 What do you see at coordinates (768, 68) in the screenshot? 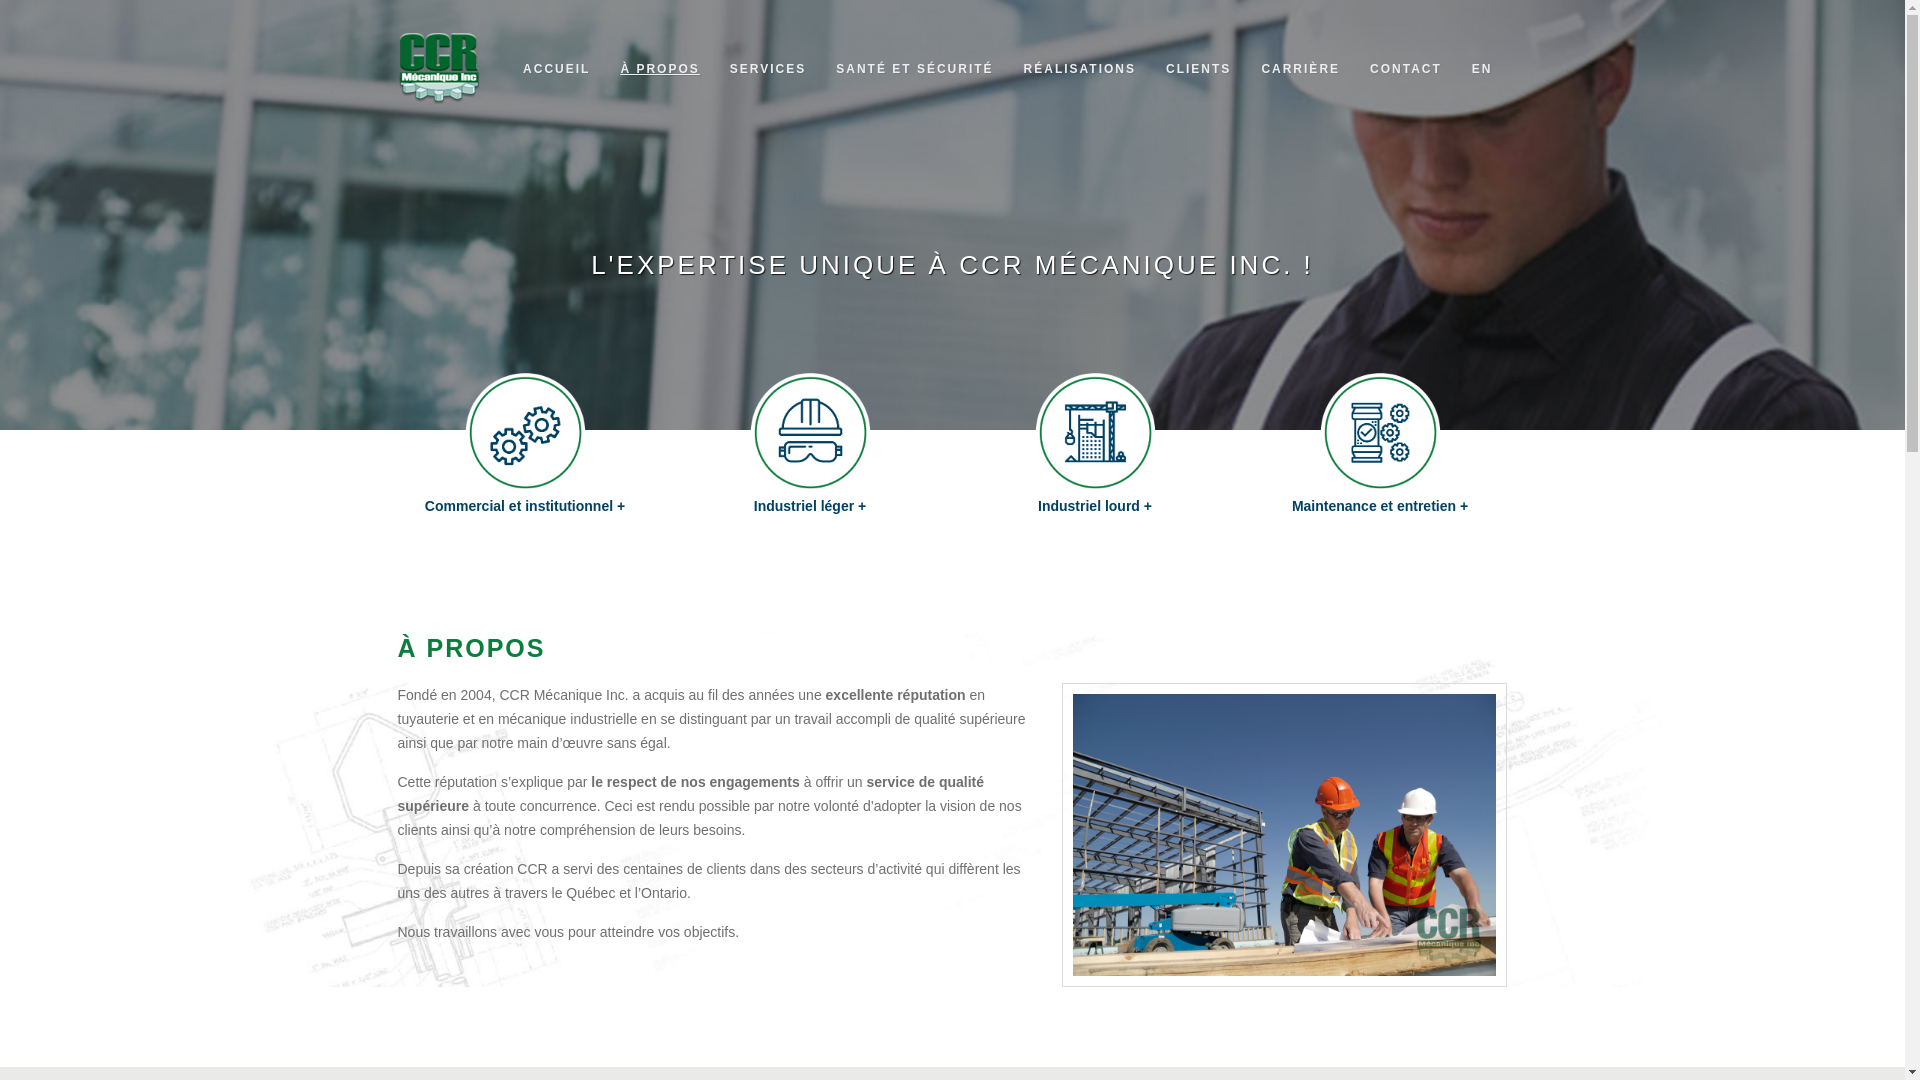
I see `SERVICES` at bounding box center [768, 68].